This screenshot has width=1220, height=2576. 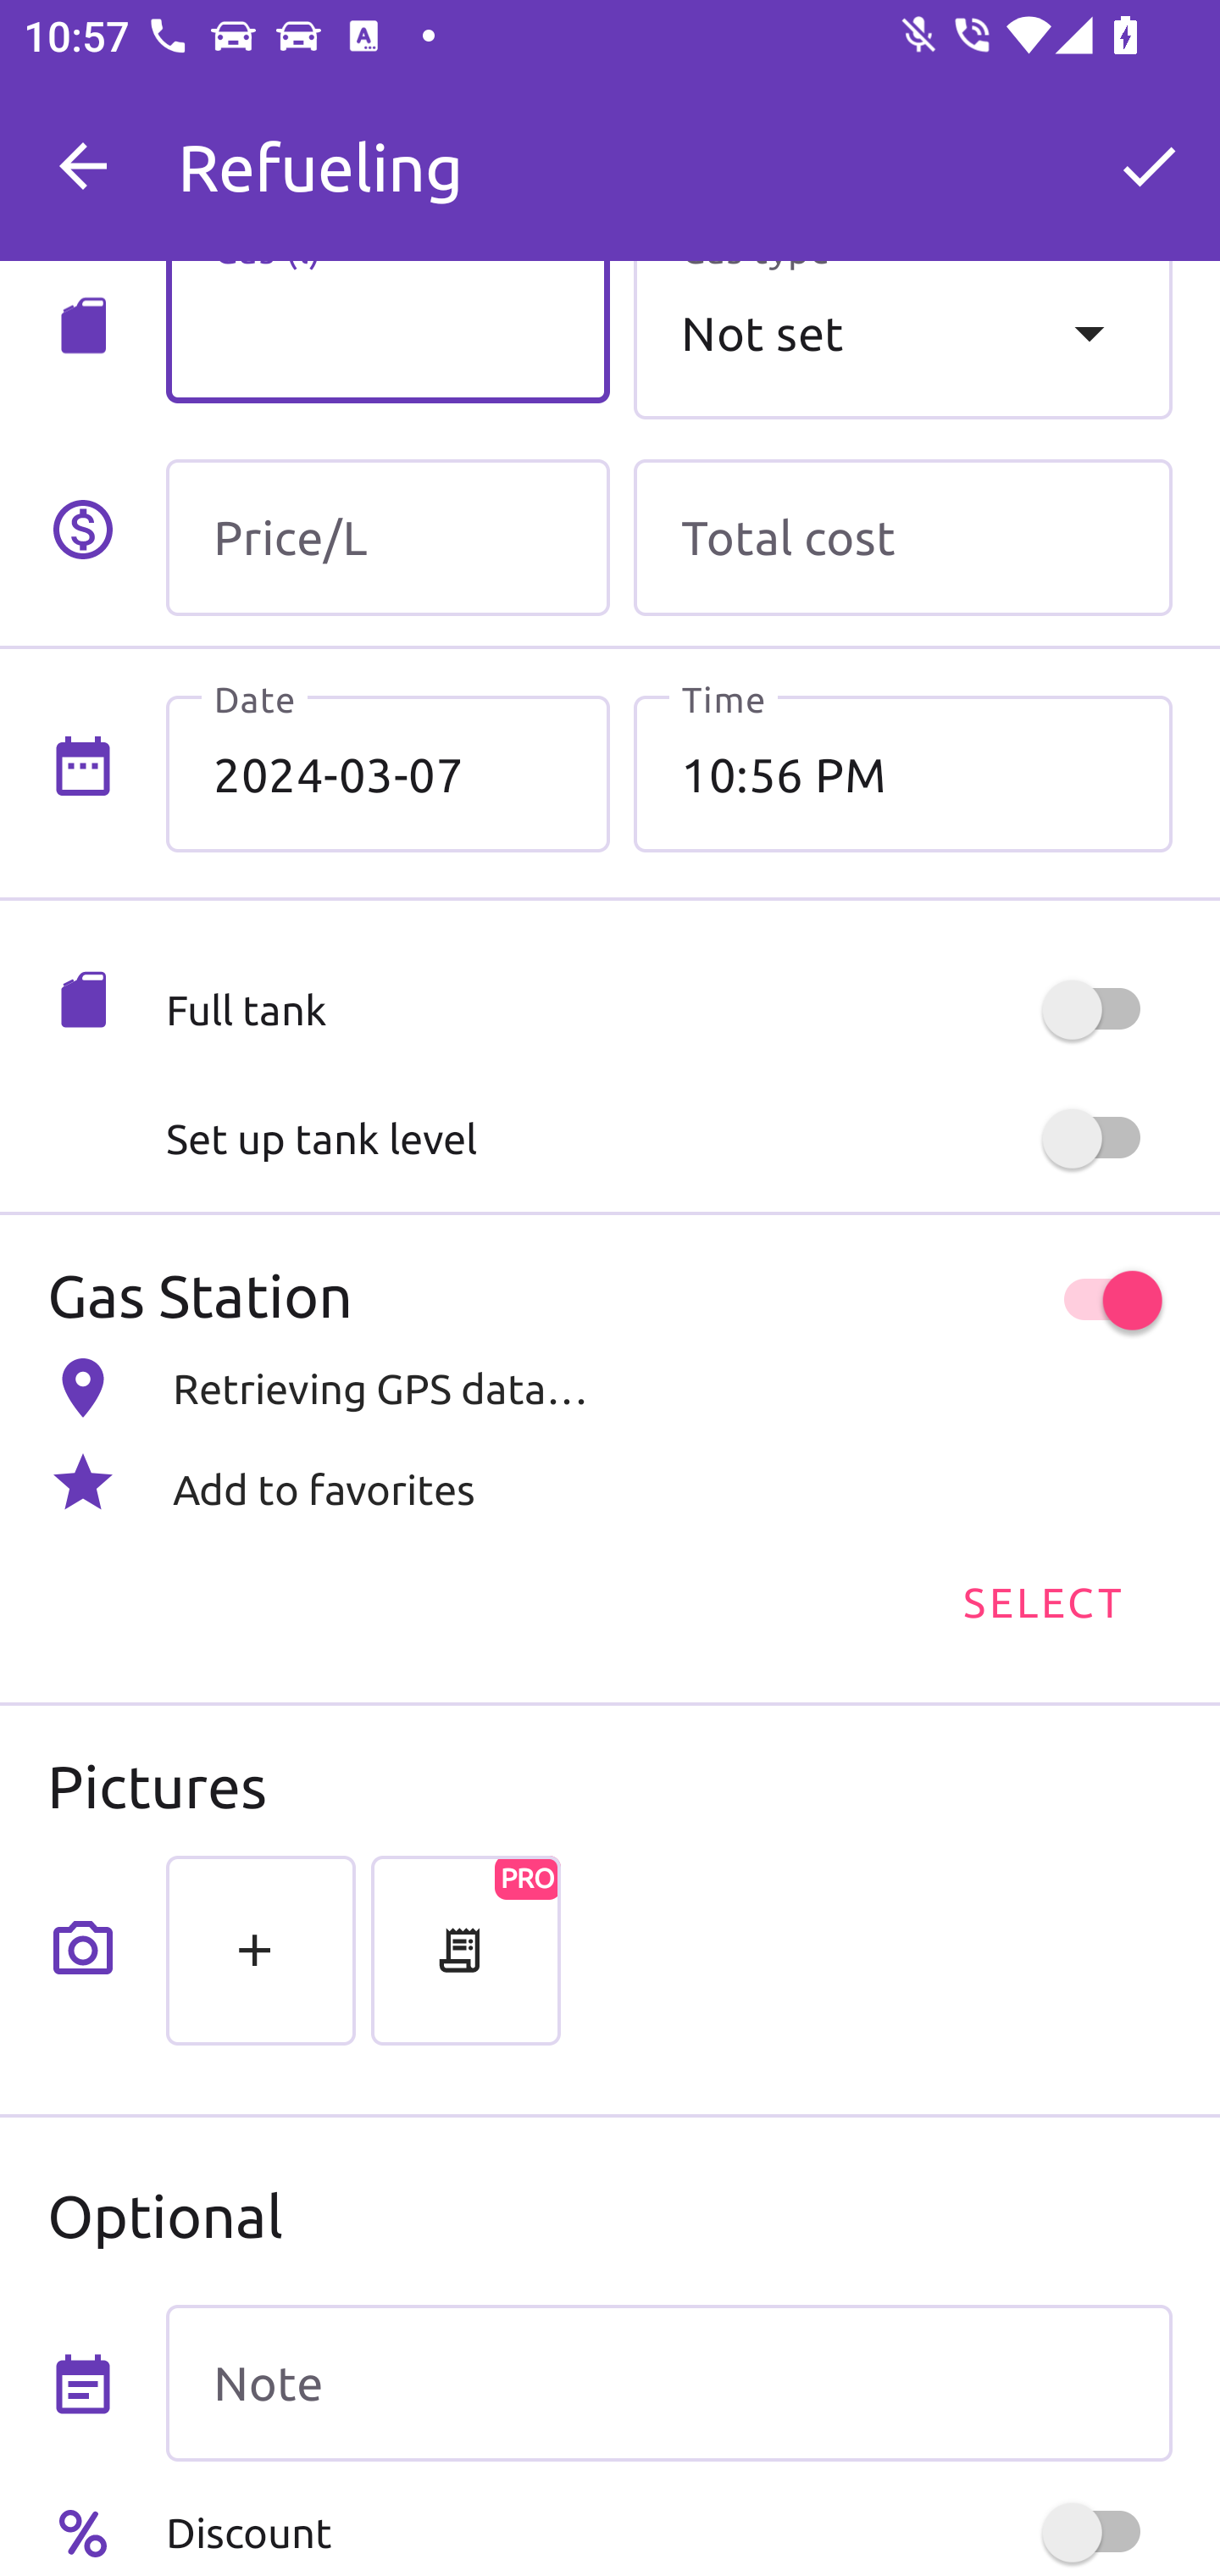 What do you see at coordinates (668, 2384) in the screenshot?
I see `Note` at bounding box center [668, 2384].